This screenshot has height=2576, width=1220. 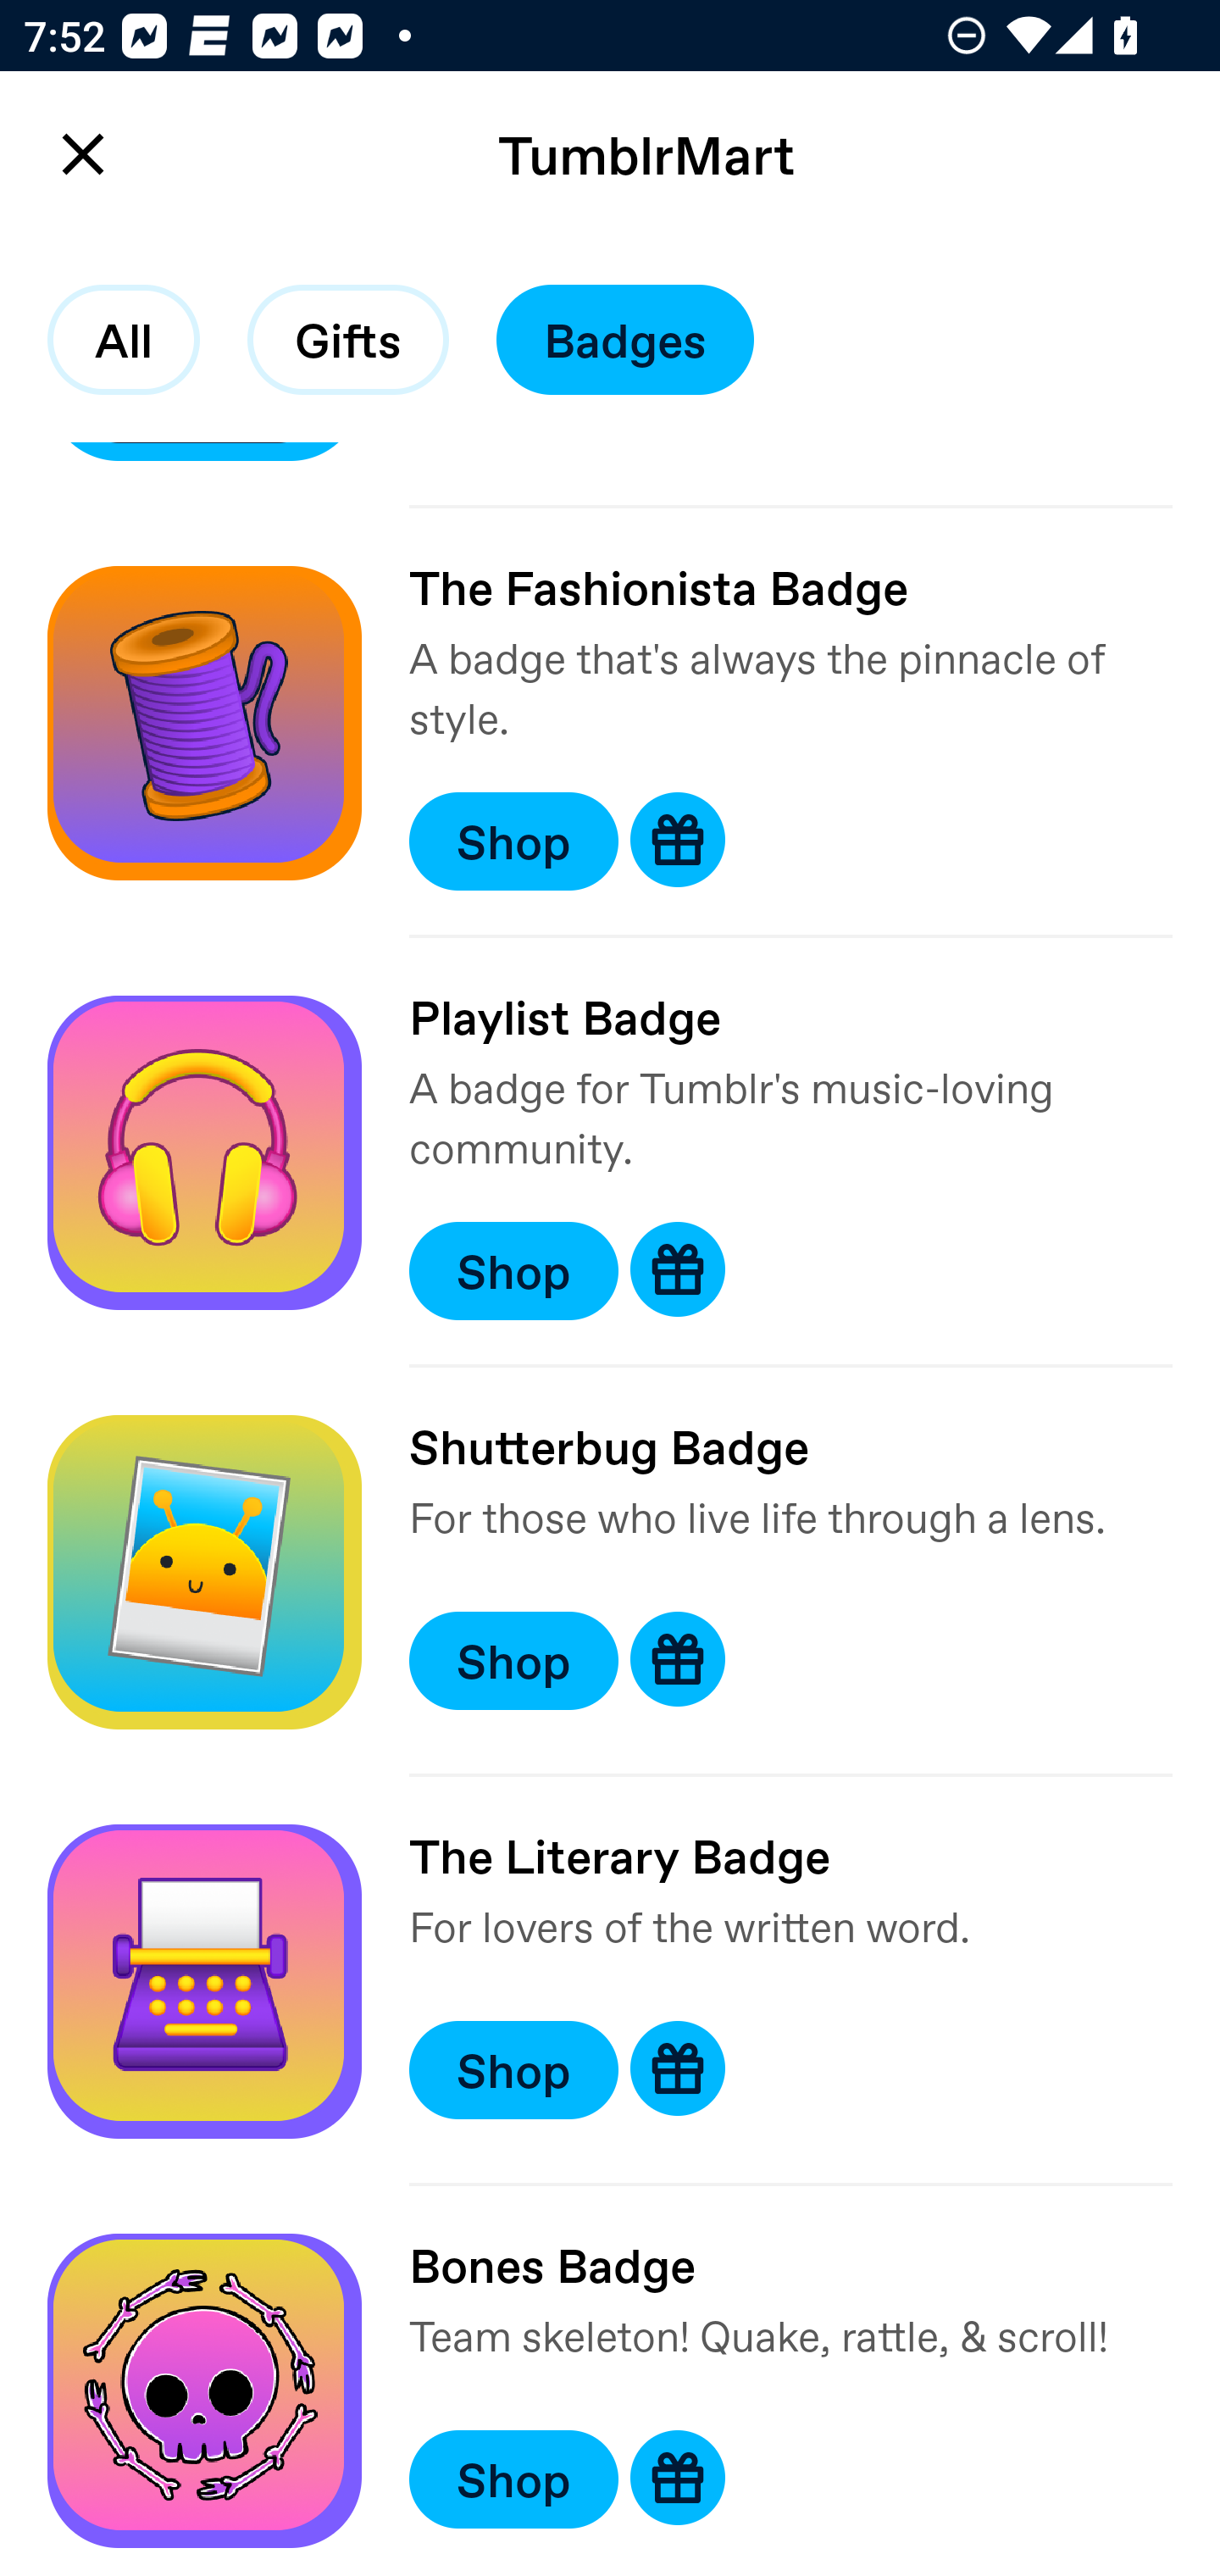 I want to click on Gifts, so click(x=347, y=340).